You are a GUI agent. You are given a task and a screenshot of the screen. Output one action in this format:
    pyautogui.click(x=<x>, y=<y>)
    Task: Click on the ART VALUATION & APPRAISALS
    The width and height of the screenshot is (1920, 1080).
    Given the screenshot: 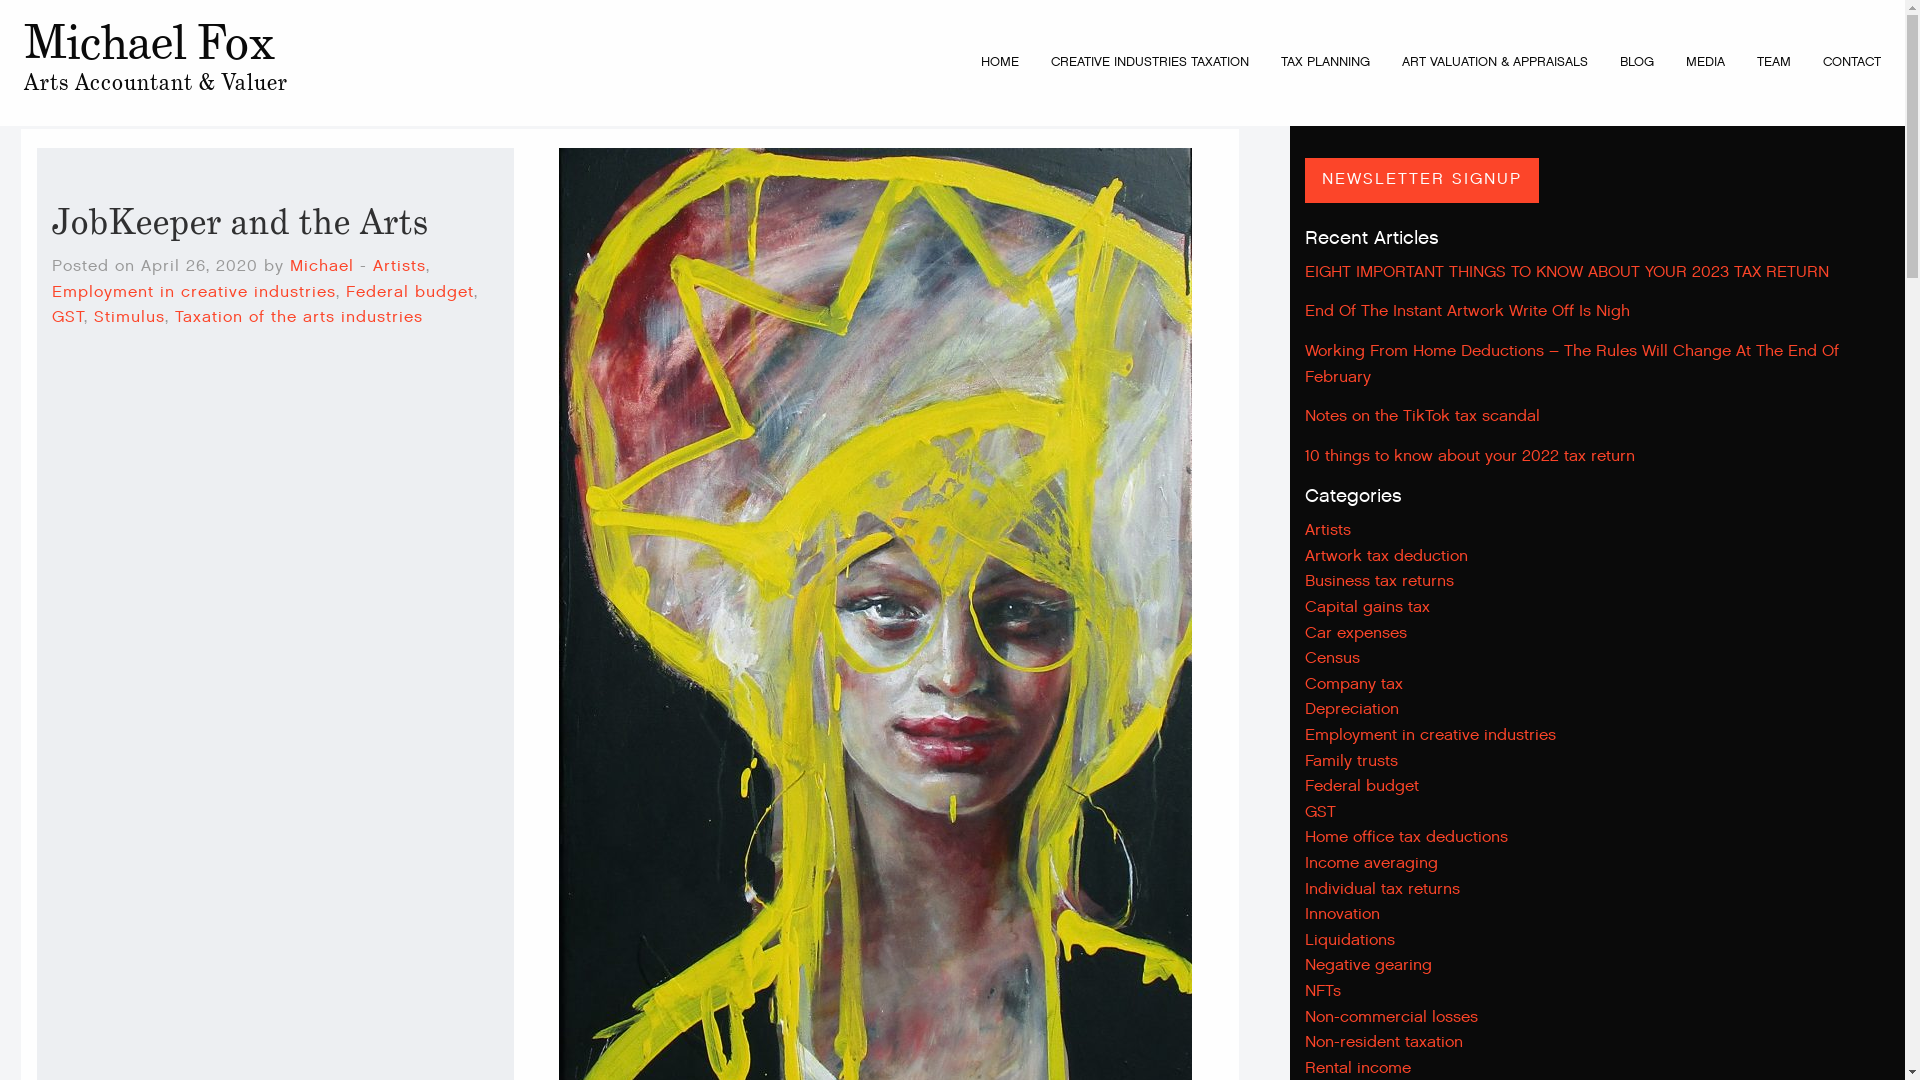 What is the action you would take?
    pyautogui.click(x=1495, y=62)
    